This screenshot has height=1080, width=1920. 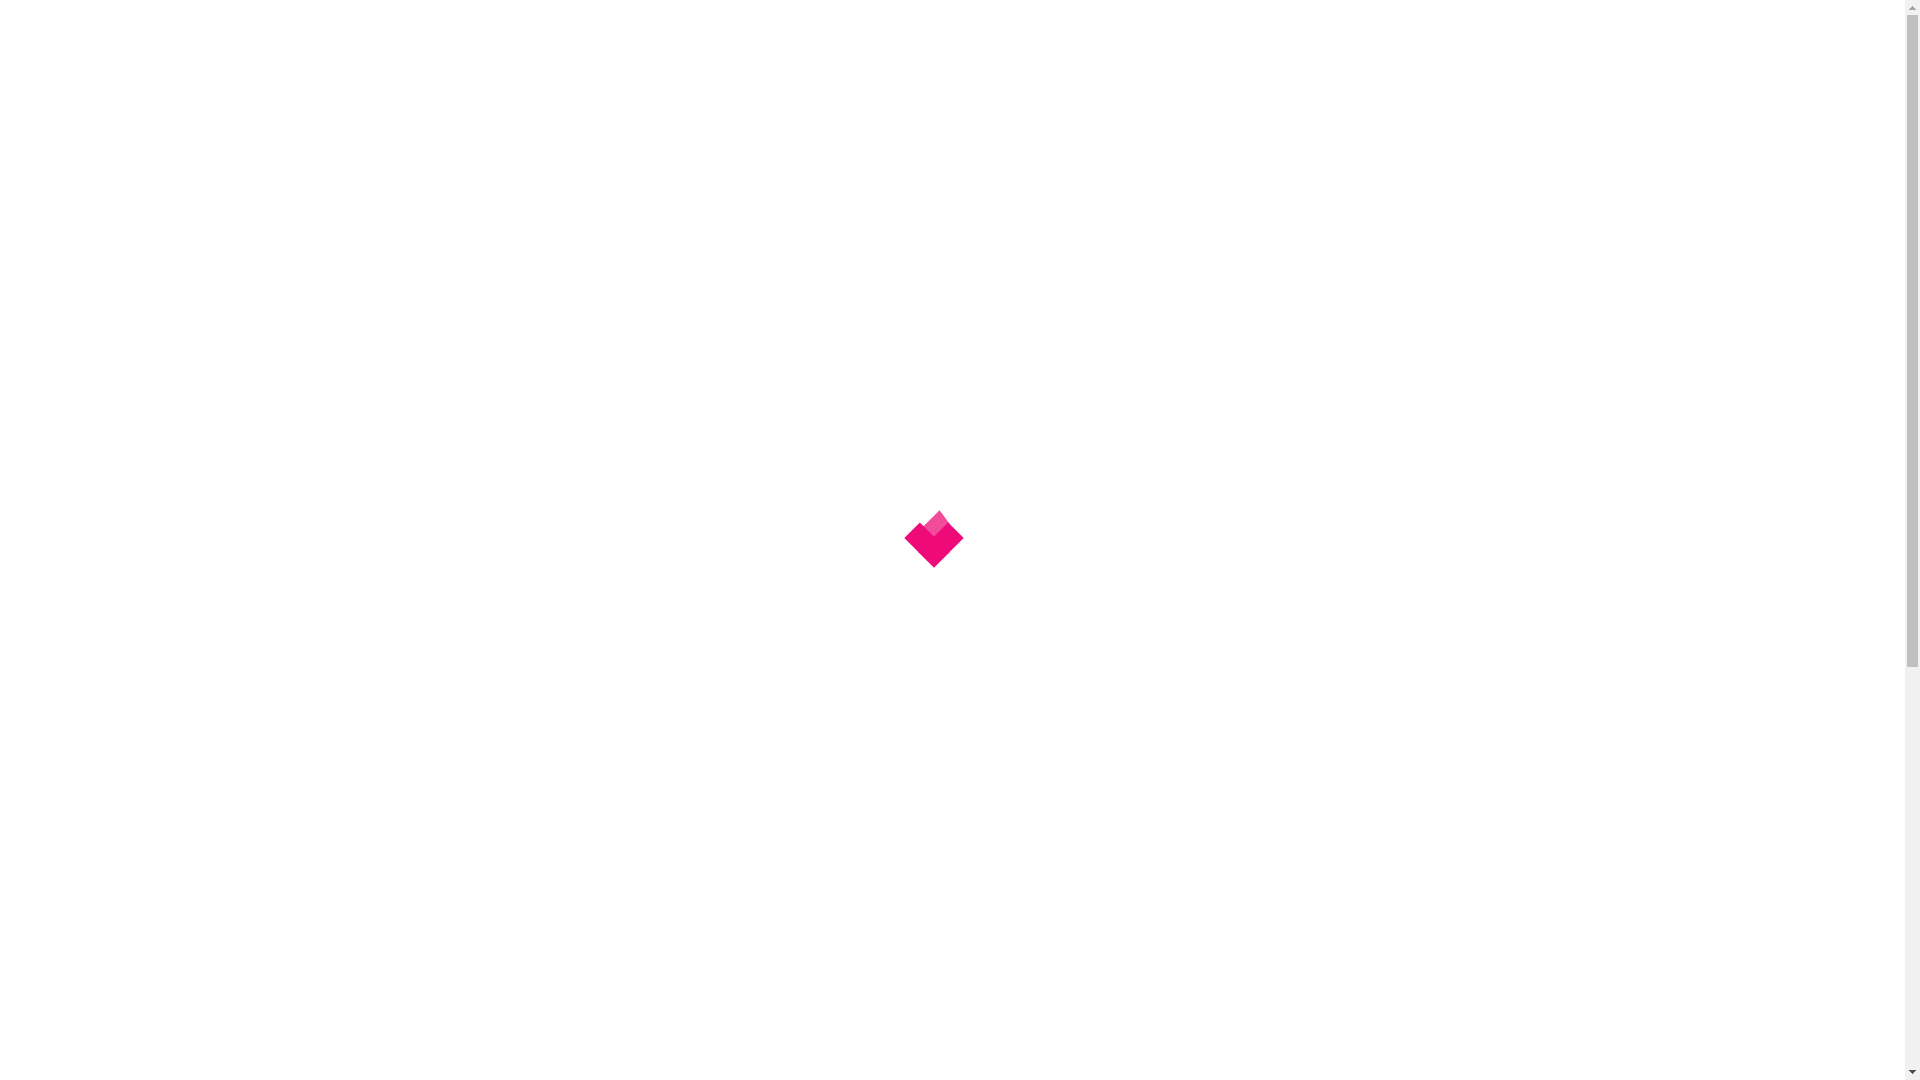 I want to click on Orthotics, so click(x=1049, y=249).